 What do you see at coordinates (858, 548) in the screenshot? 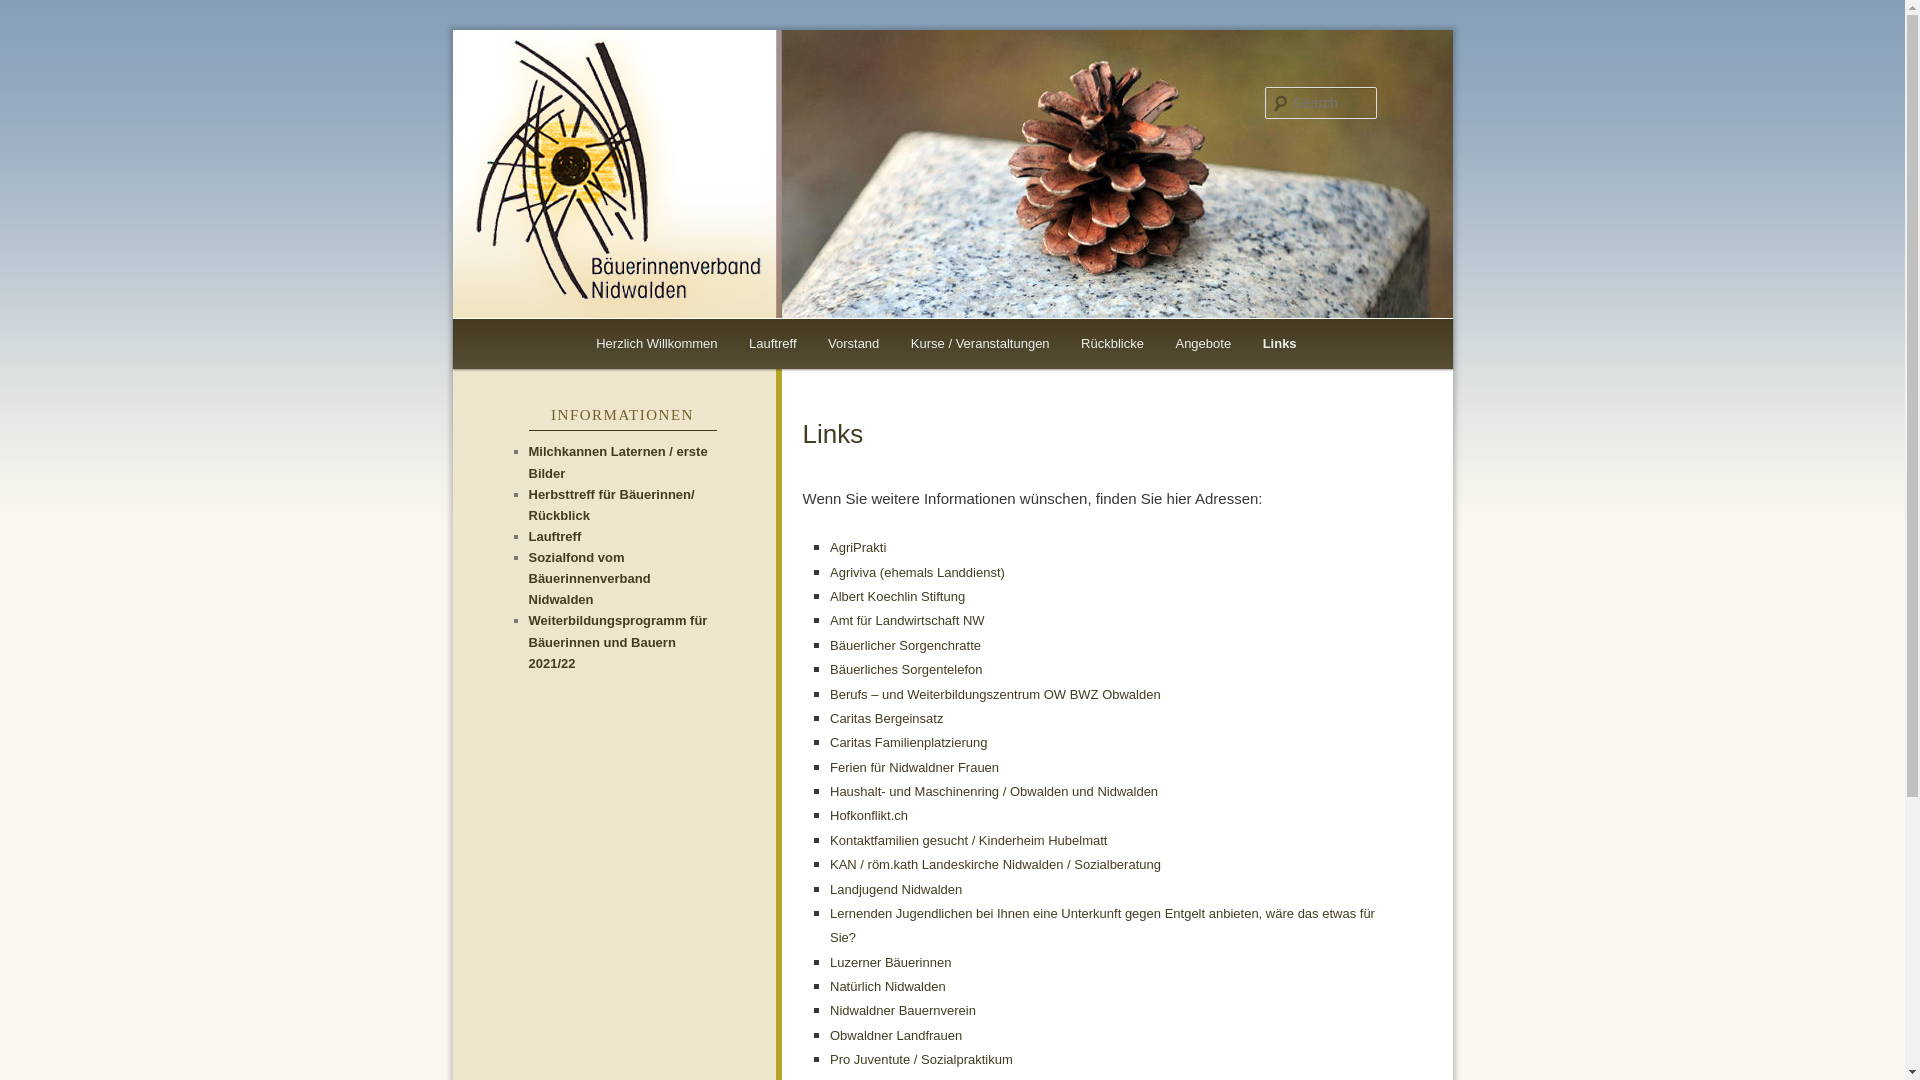
I see `AgriPrakti` at bounding box center [858, 548].